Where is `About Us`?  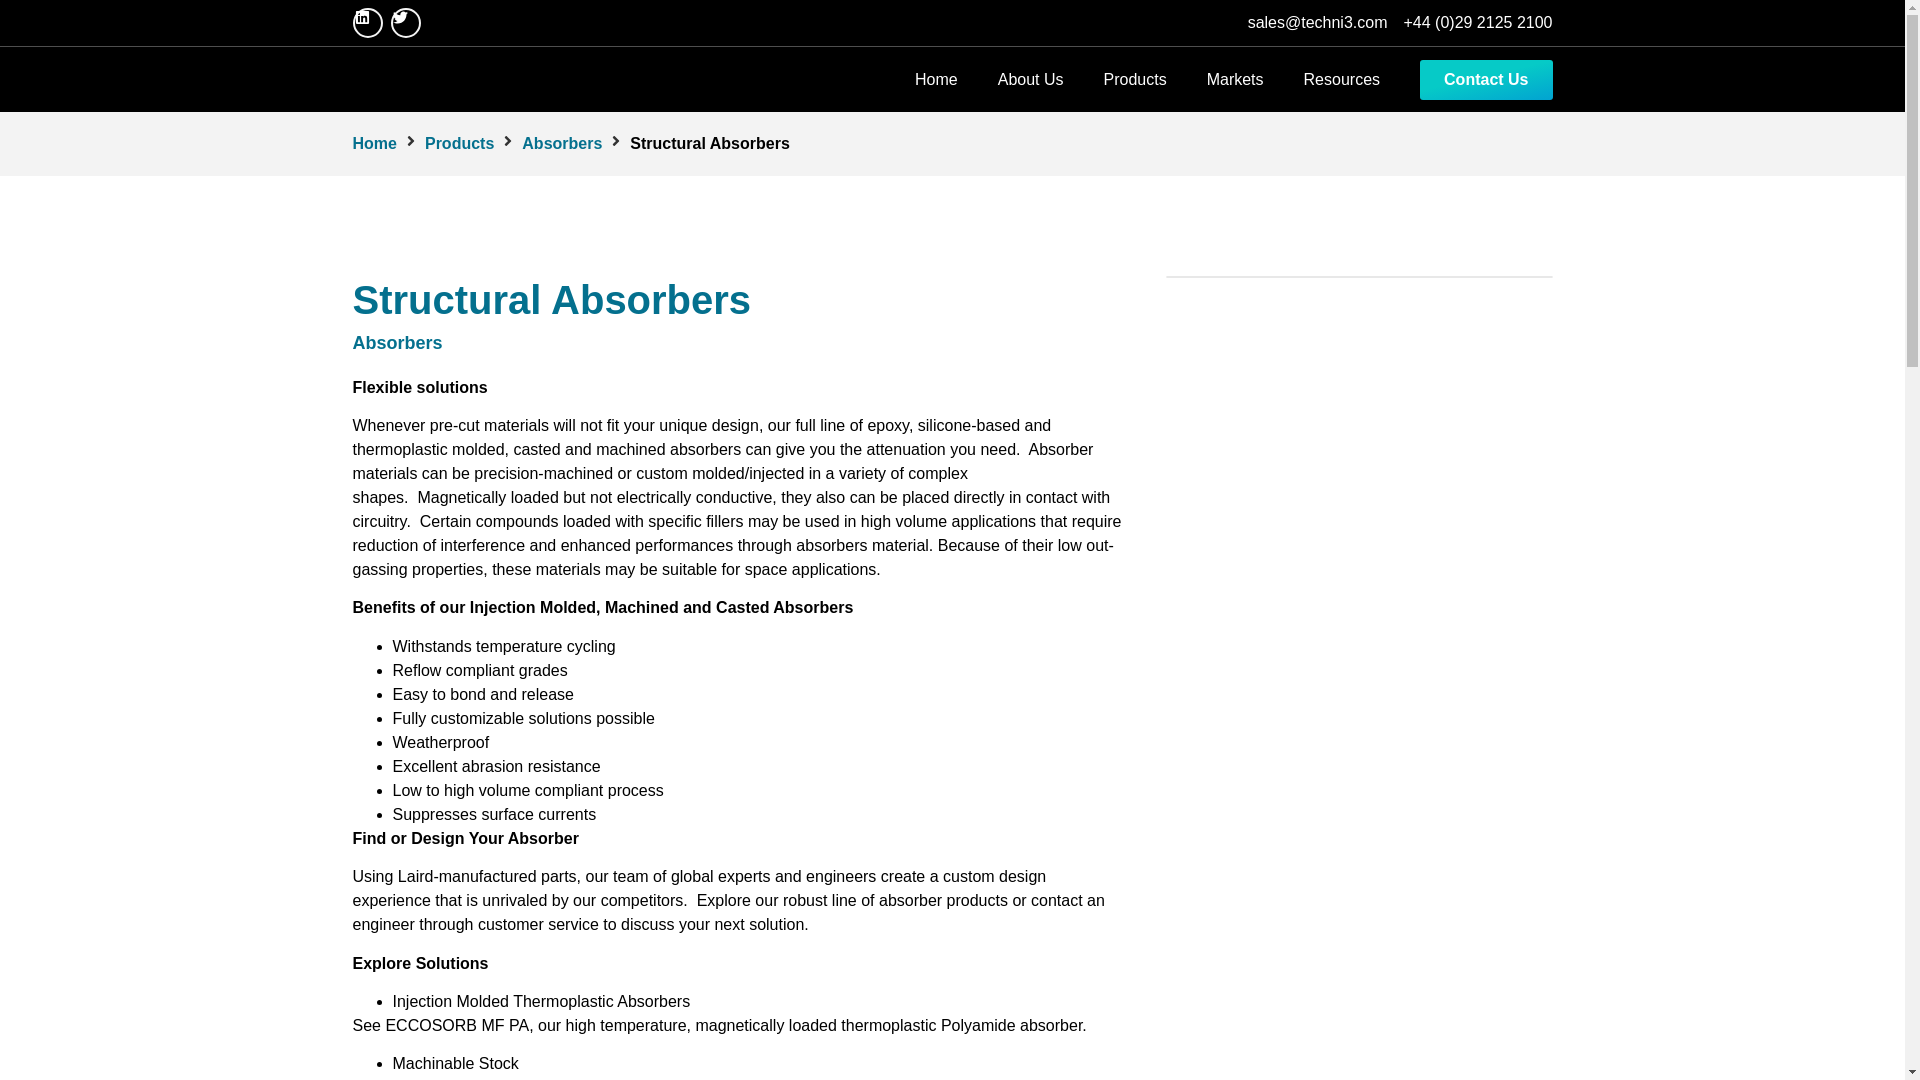 About Us is located at coordinates (1030, 79).